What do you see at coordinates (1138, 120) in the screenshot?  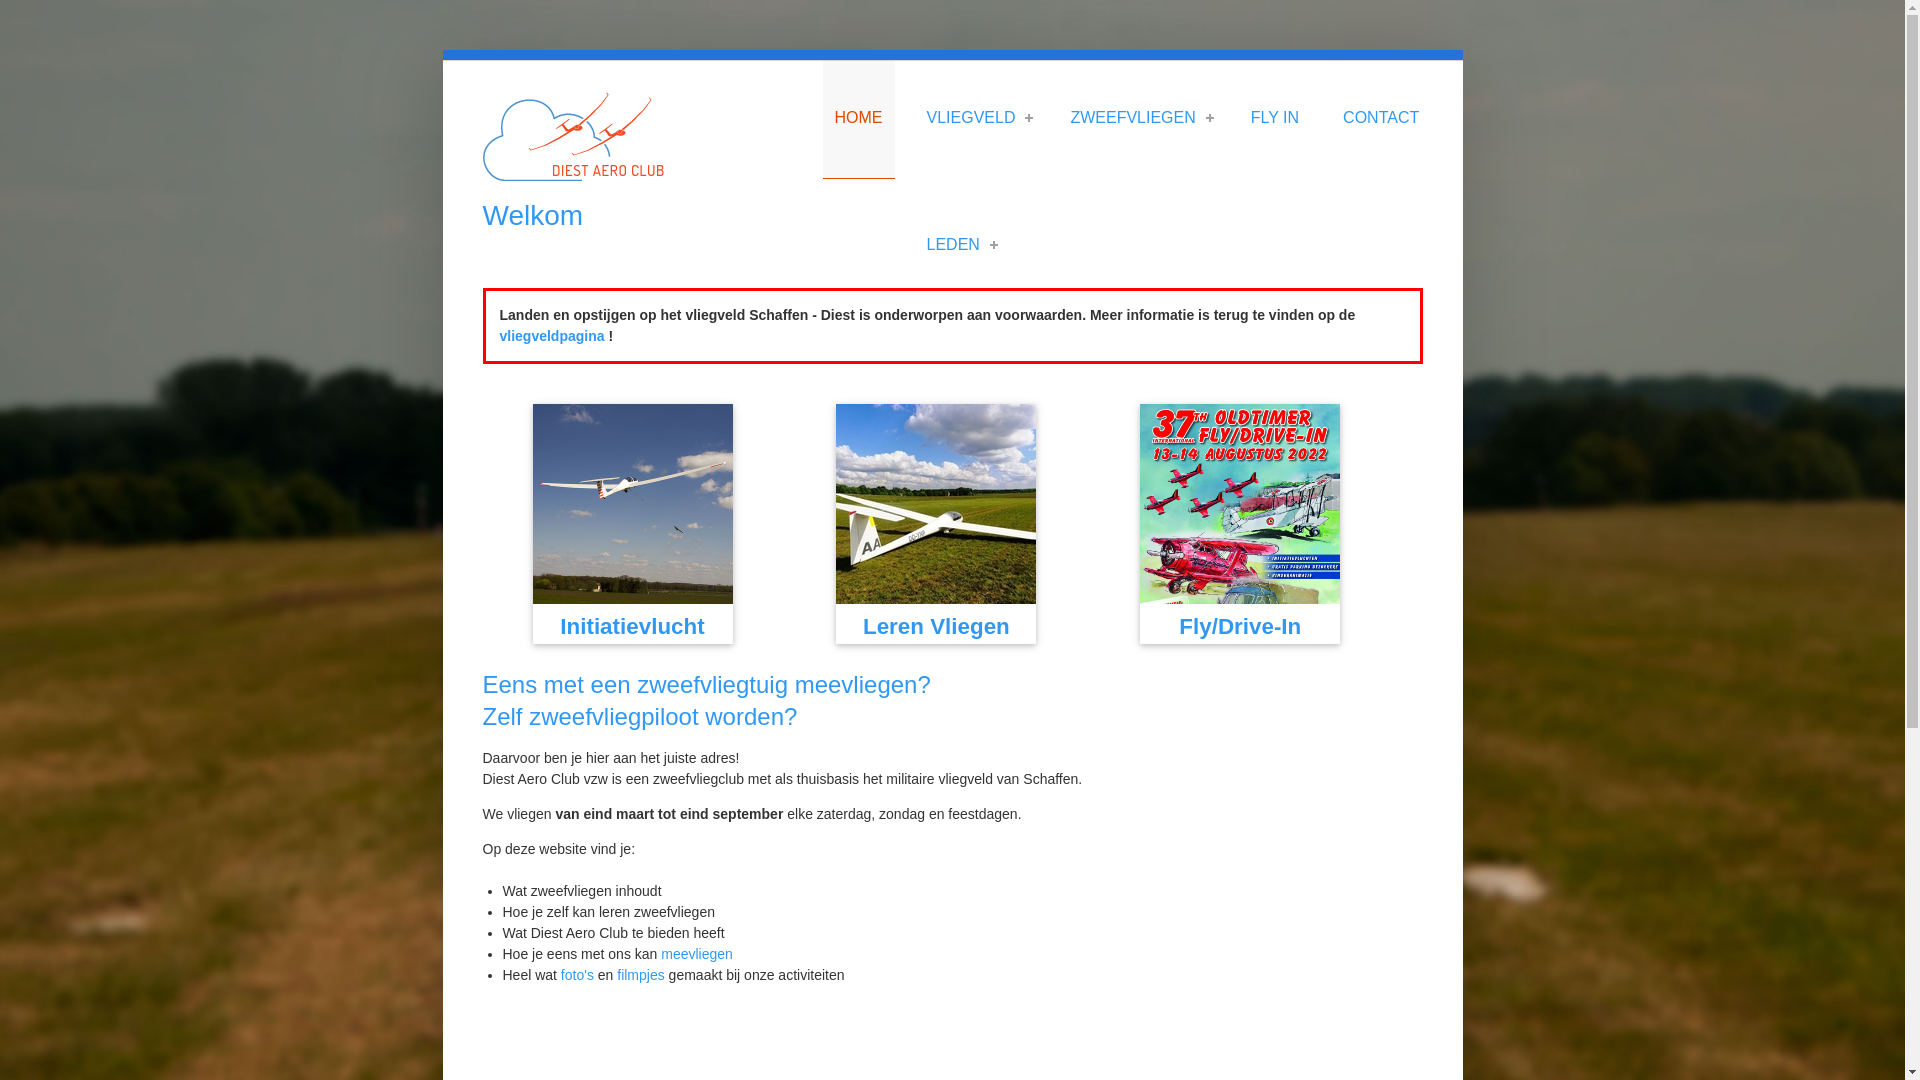 I see `ZWEEFVLIEGEN` at bounding box center [1138, 120].